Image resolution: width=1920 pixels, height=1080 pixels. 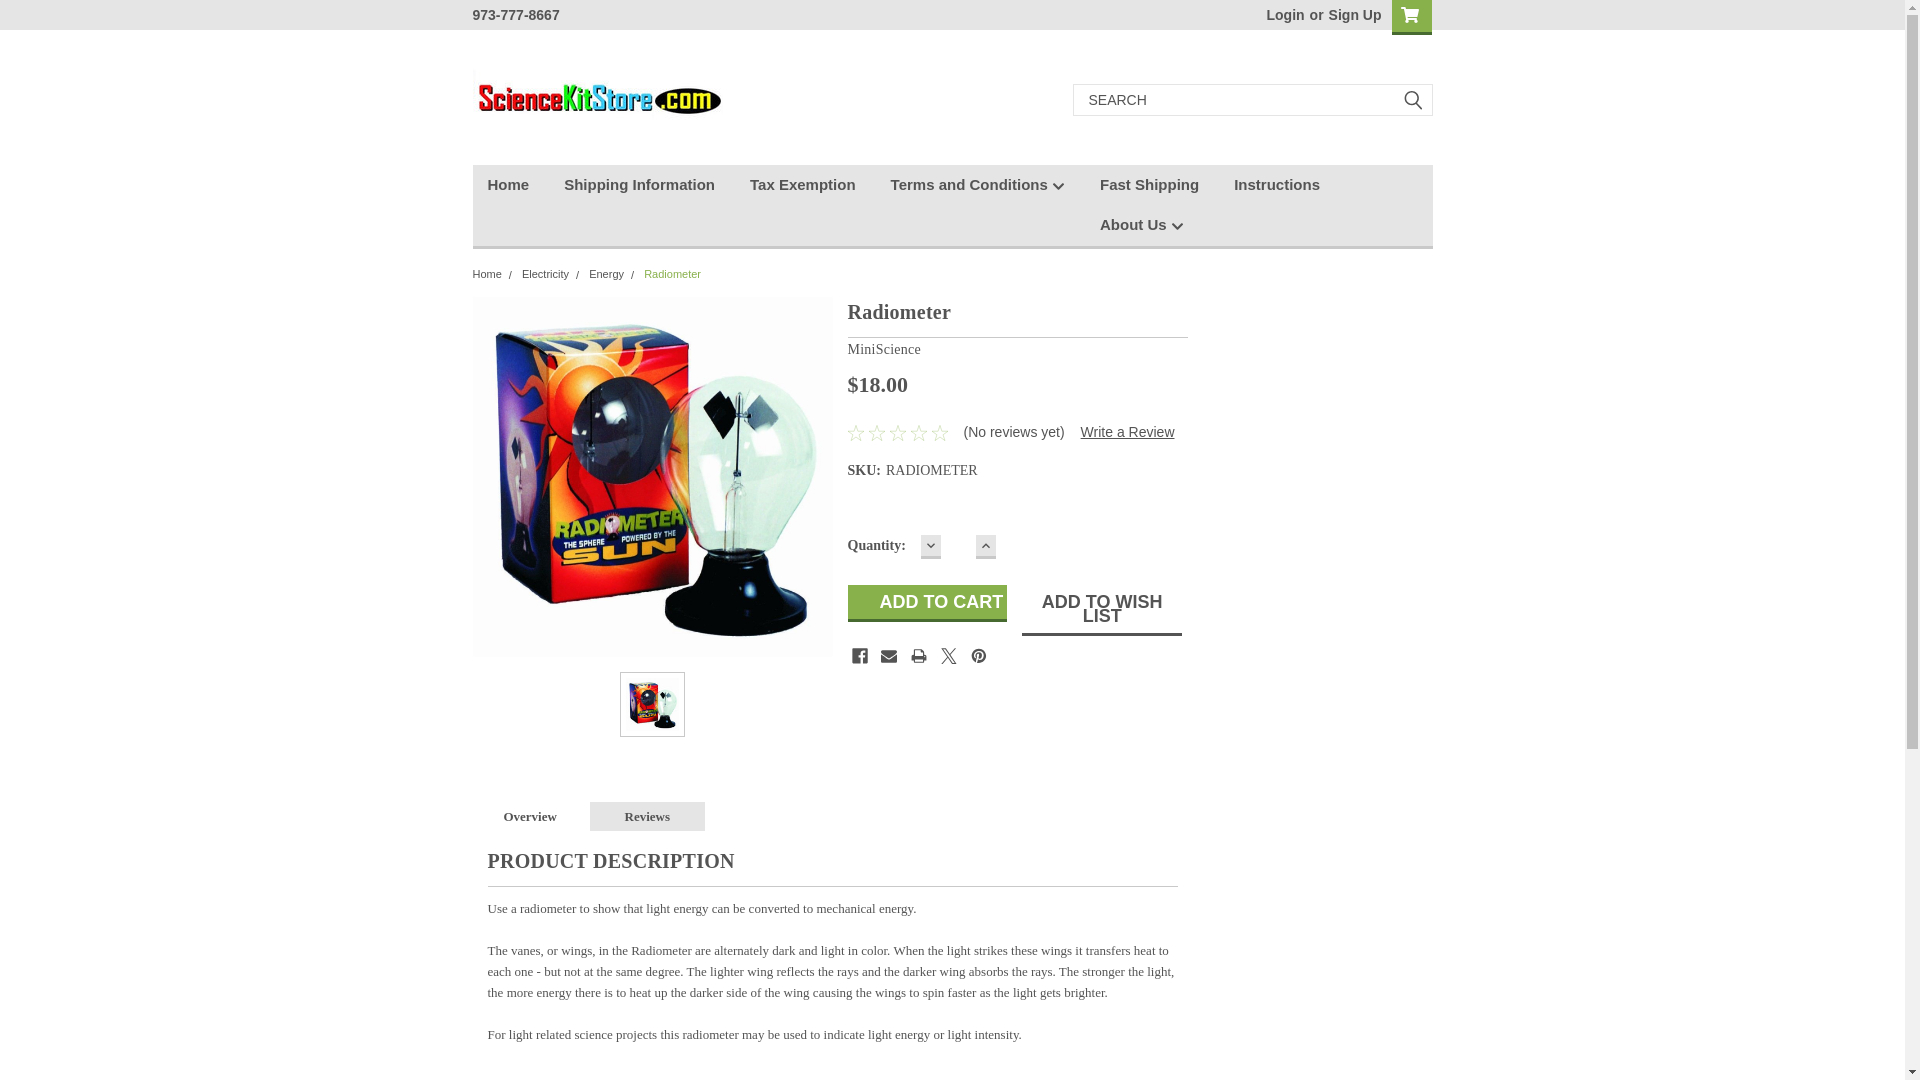 I want to click on Login, so click(x=1284, y=15).